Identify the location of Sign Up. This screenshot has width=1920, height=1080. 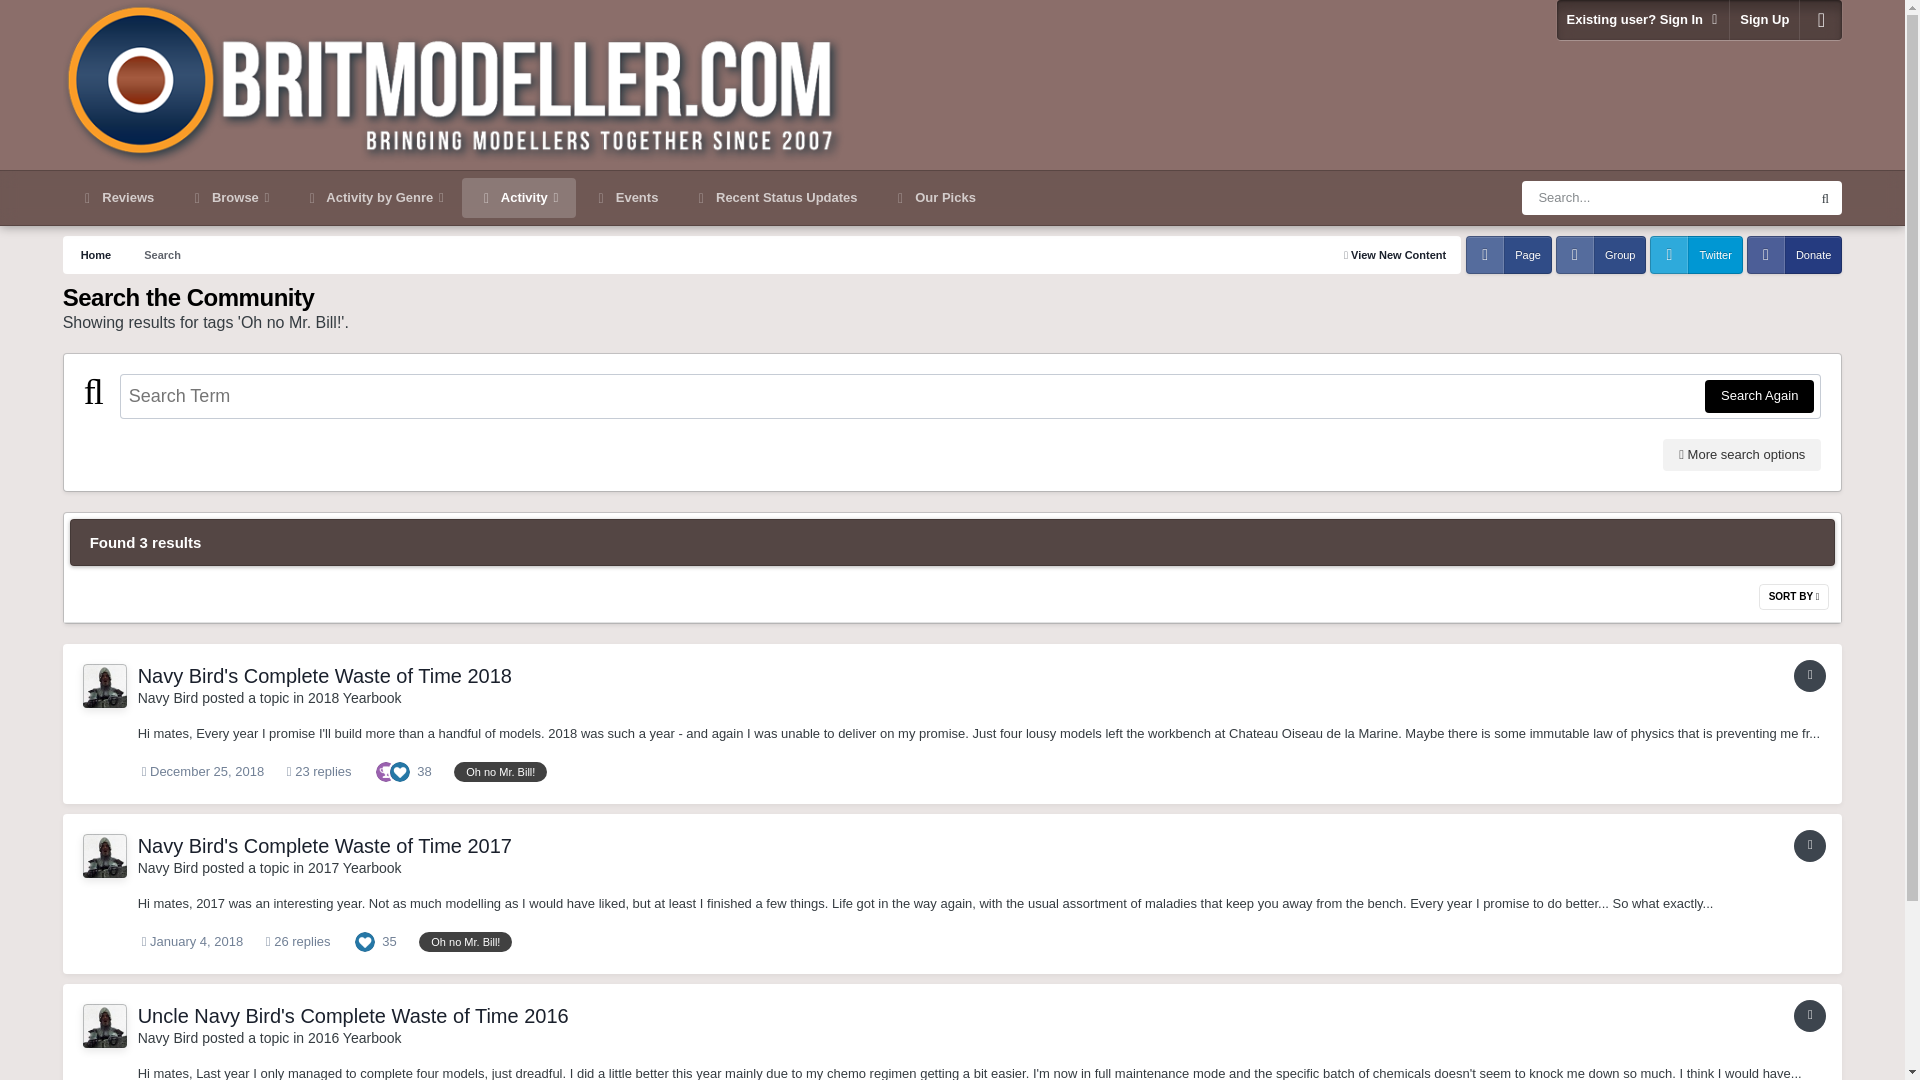
(1764, 20).